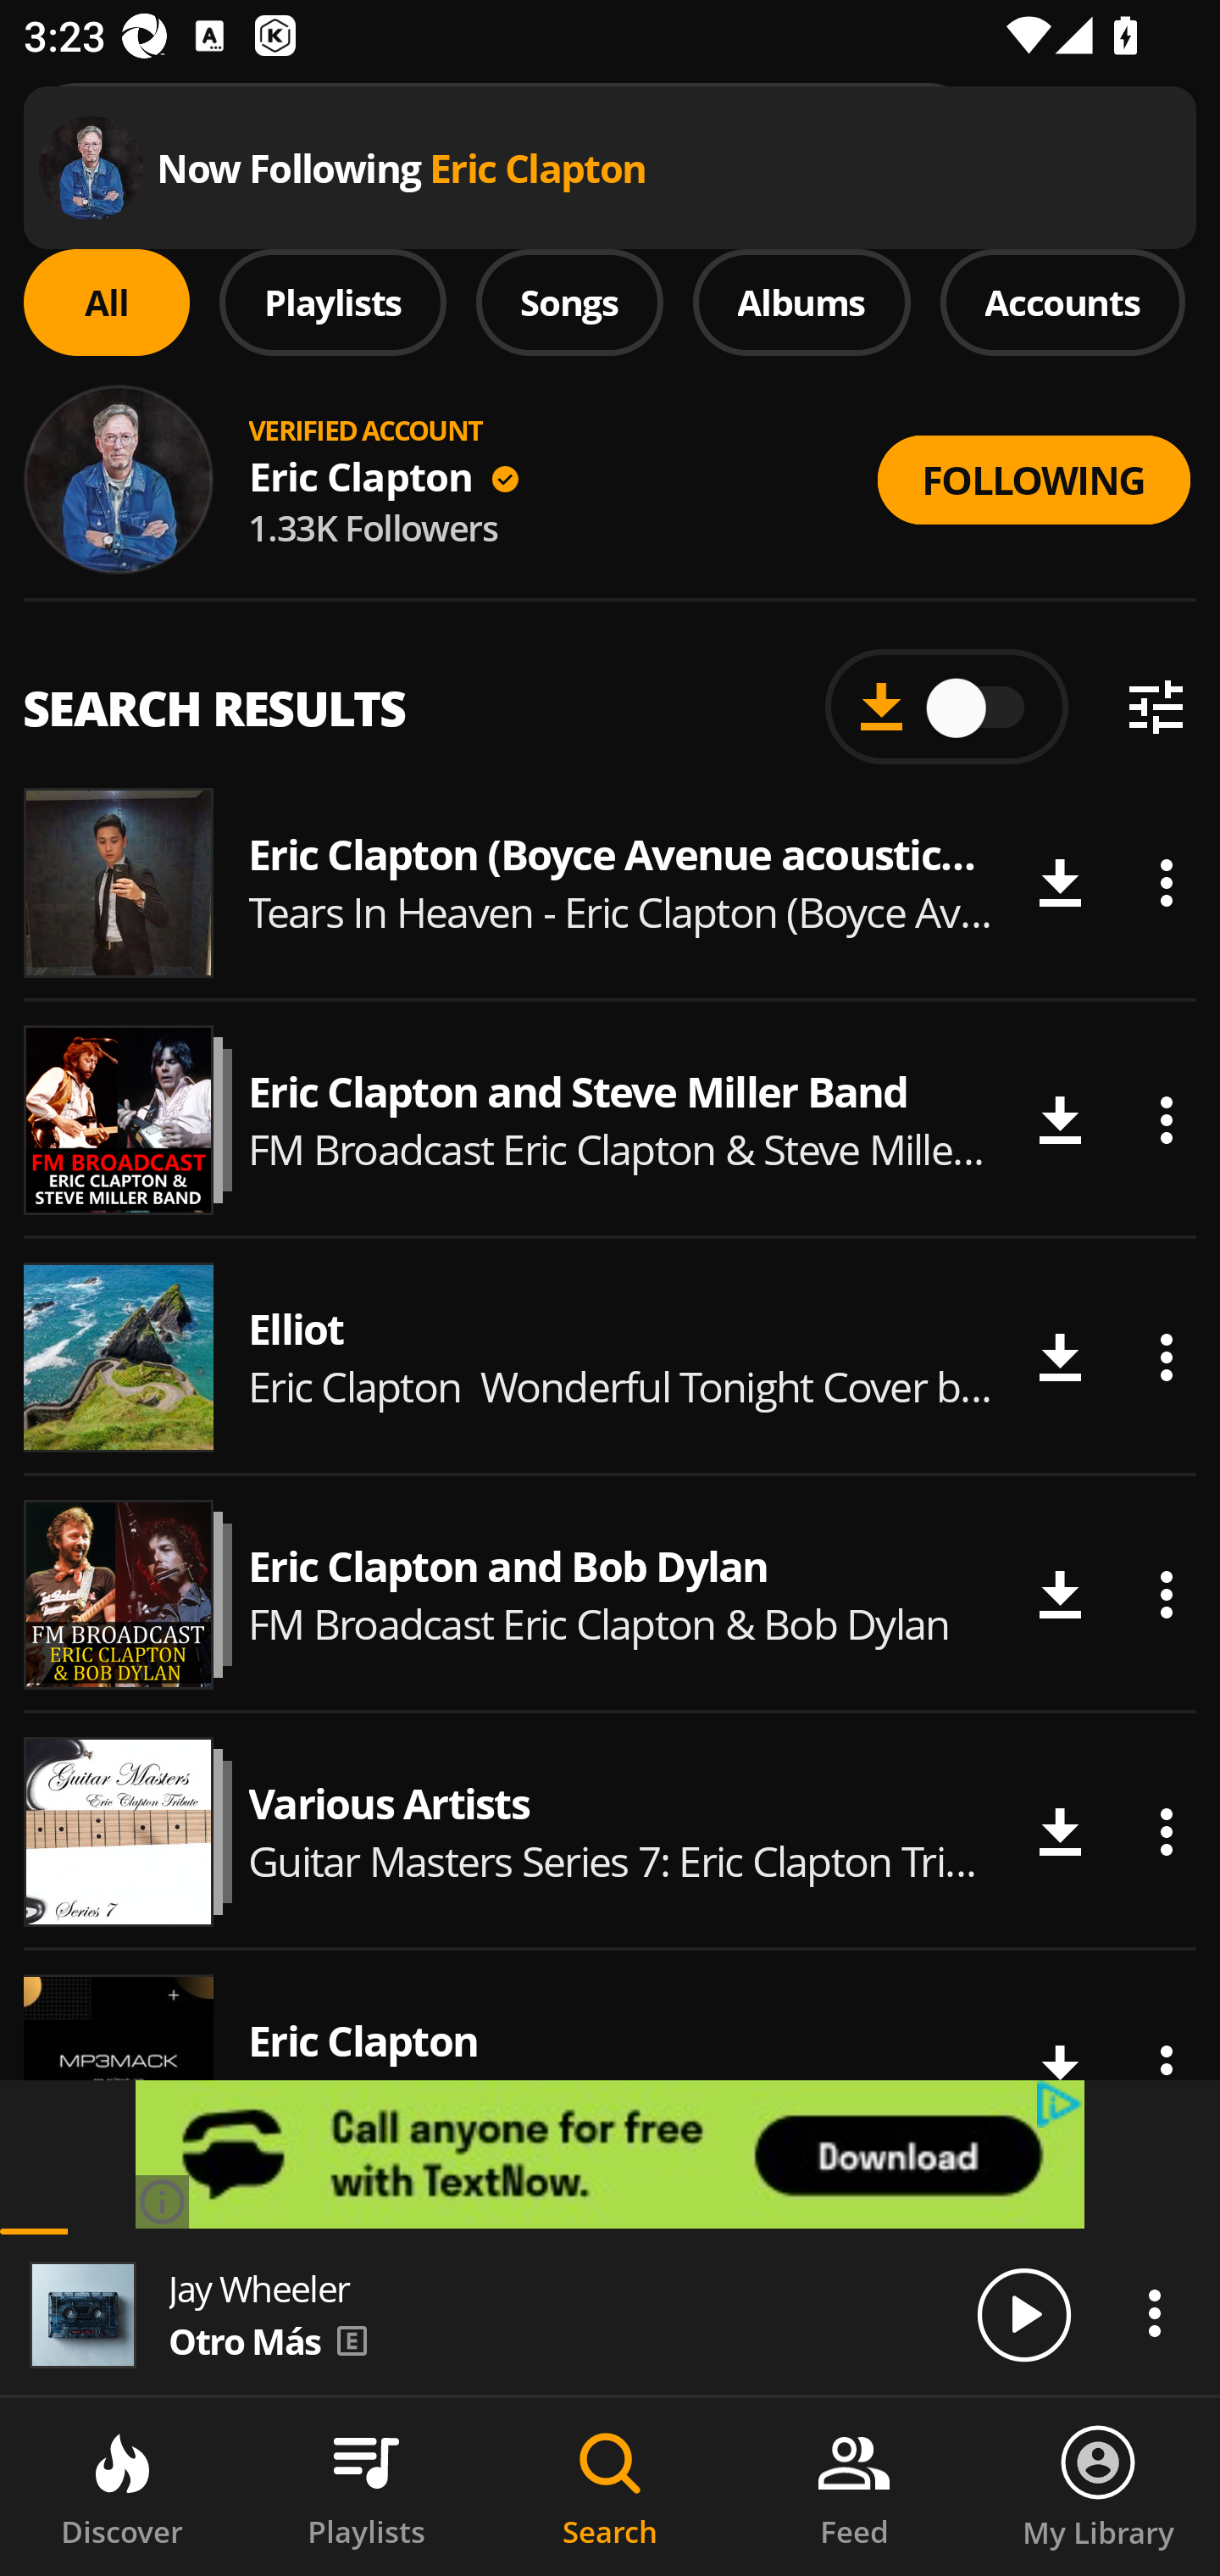 The image size is (1220, 2576). What do you see at coordinates (1166, 881) in the screenshot?
I see `Actions` at bounding box center [1166, 881].